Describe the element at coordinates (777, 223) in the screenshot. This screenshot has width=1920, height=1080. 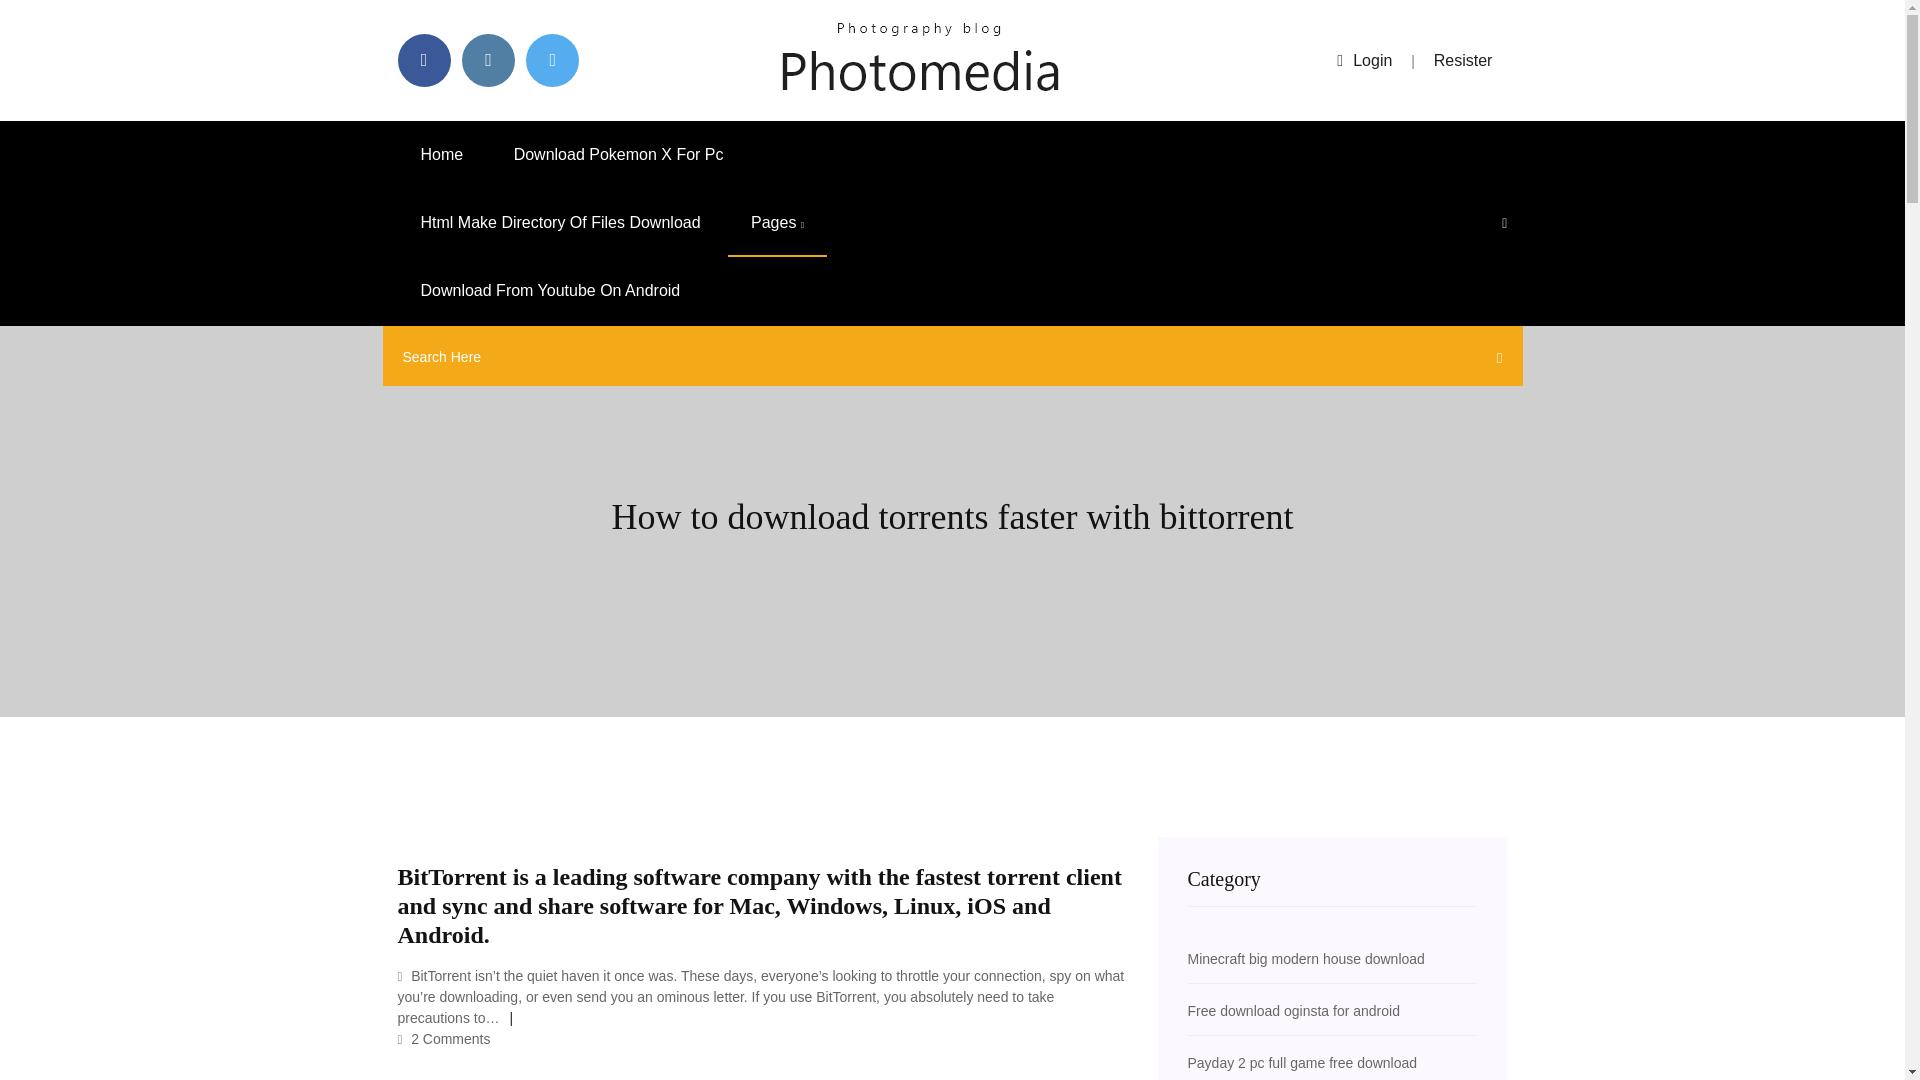
I see `Pages` at that location.